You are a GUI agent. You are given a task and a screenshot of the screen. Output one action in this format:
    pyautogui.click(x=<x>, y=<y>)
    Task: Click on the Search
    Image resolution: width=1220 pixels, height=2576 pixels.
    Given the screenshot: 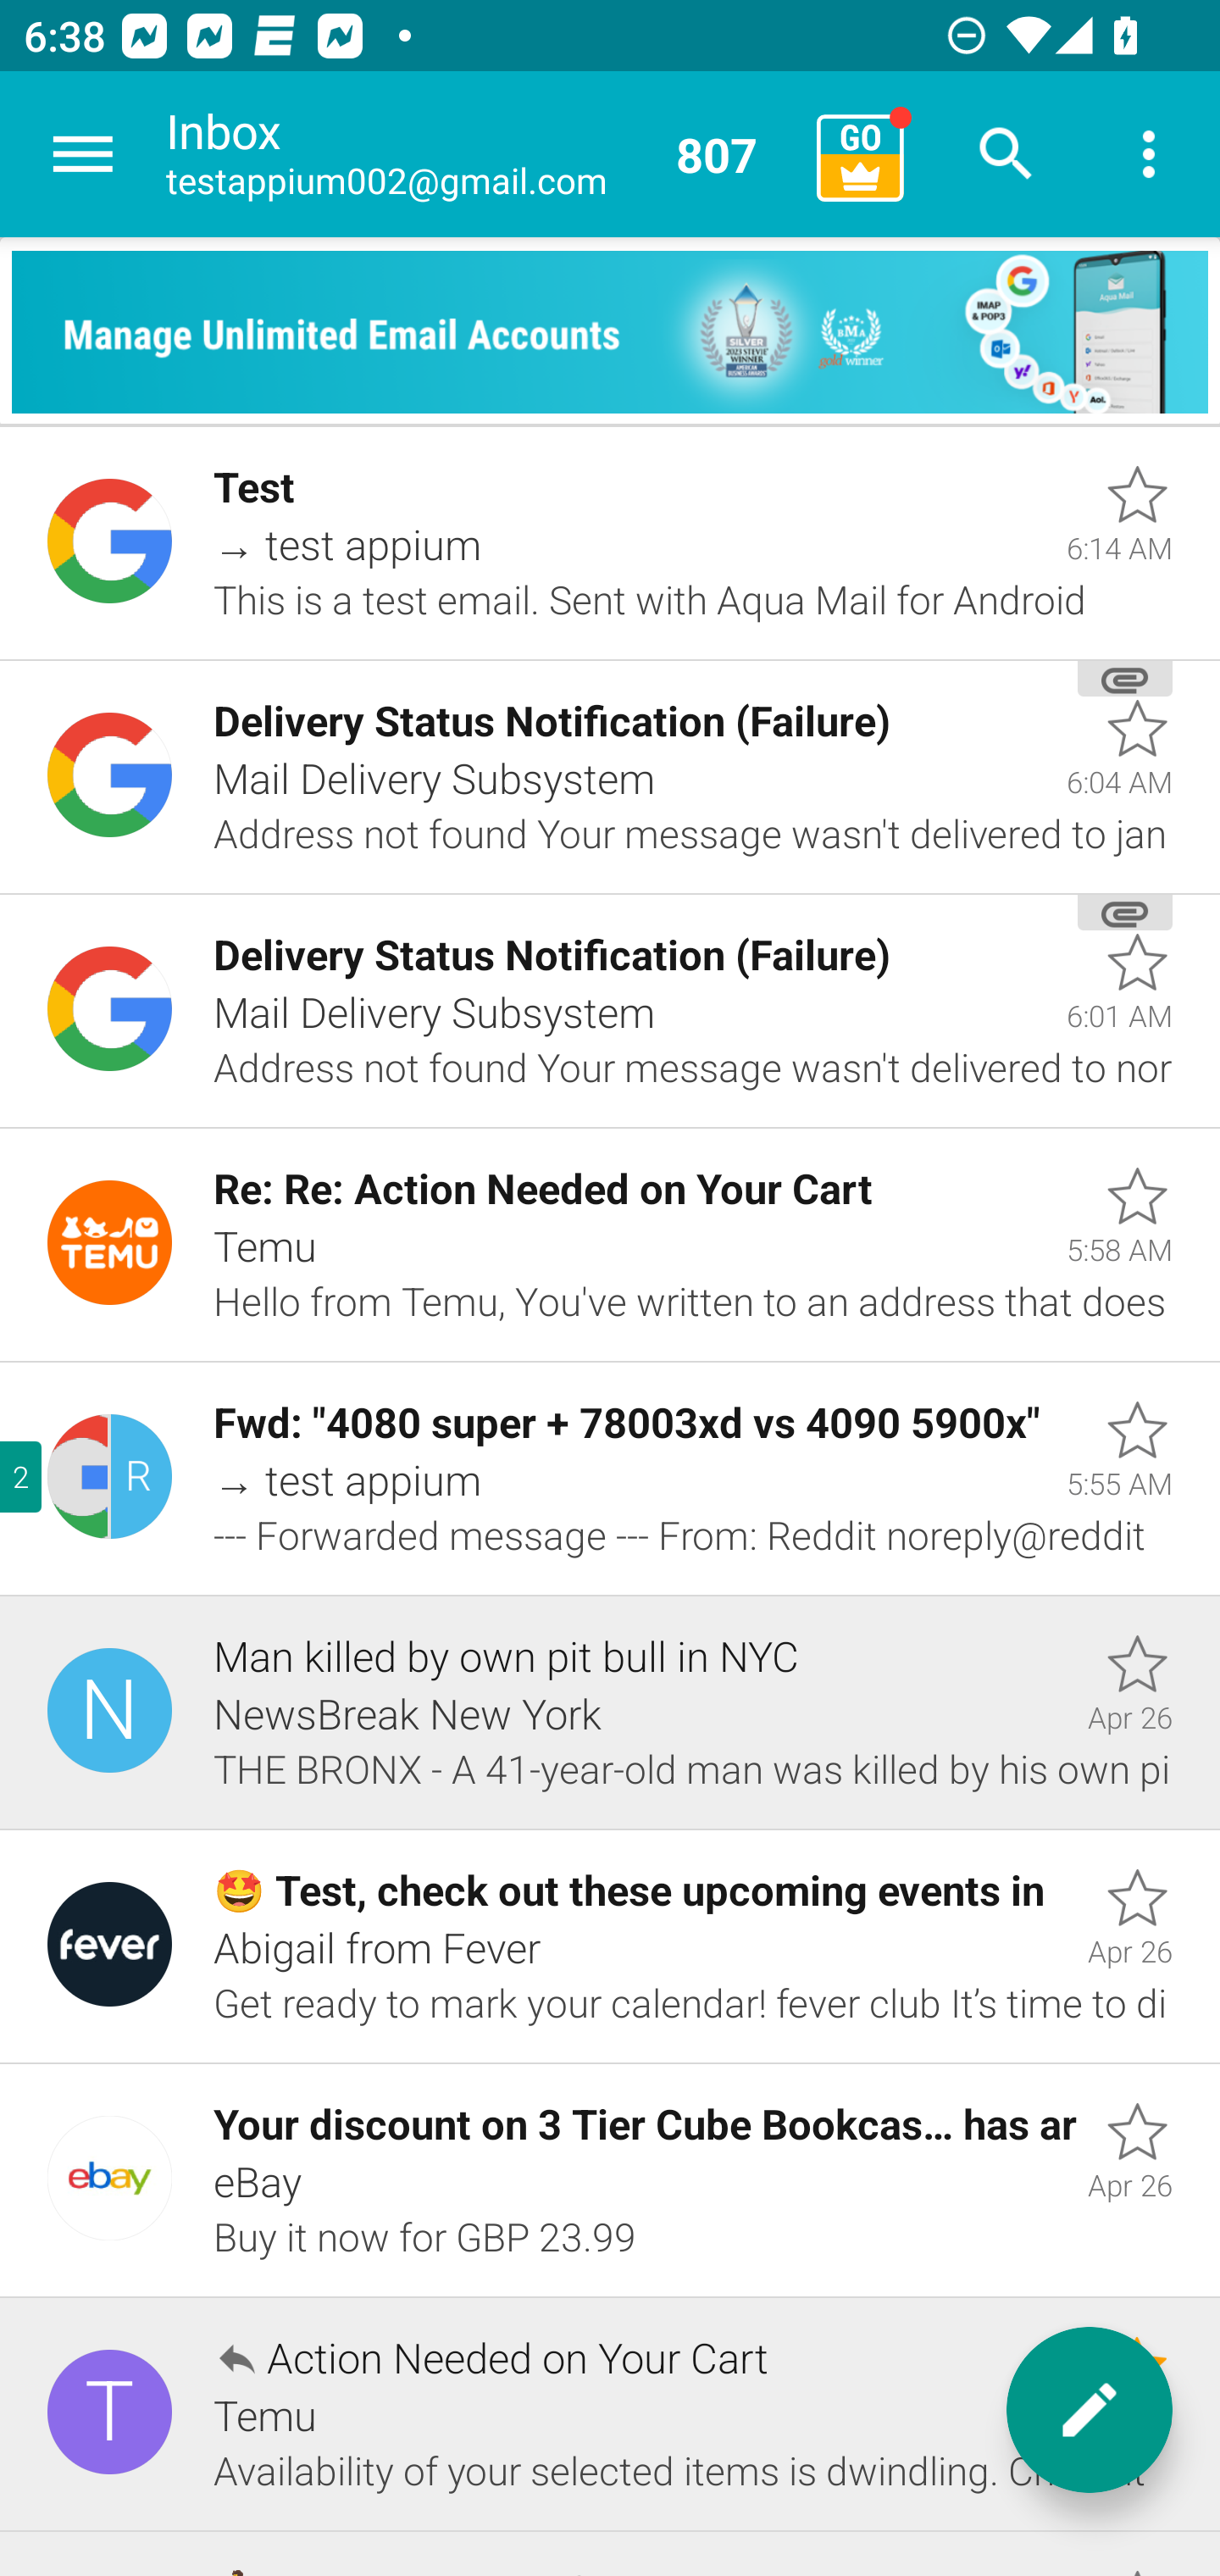 What is the action you would take?
    pyautogui.click(x=1006, y=154)
    